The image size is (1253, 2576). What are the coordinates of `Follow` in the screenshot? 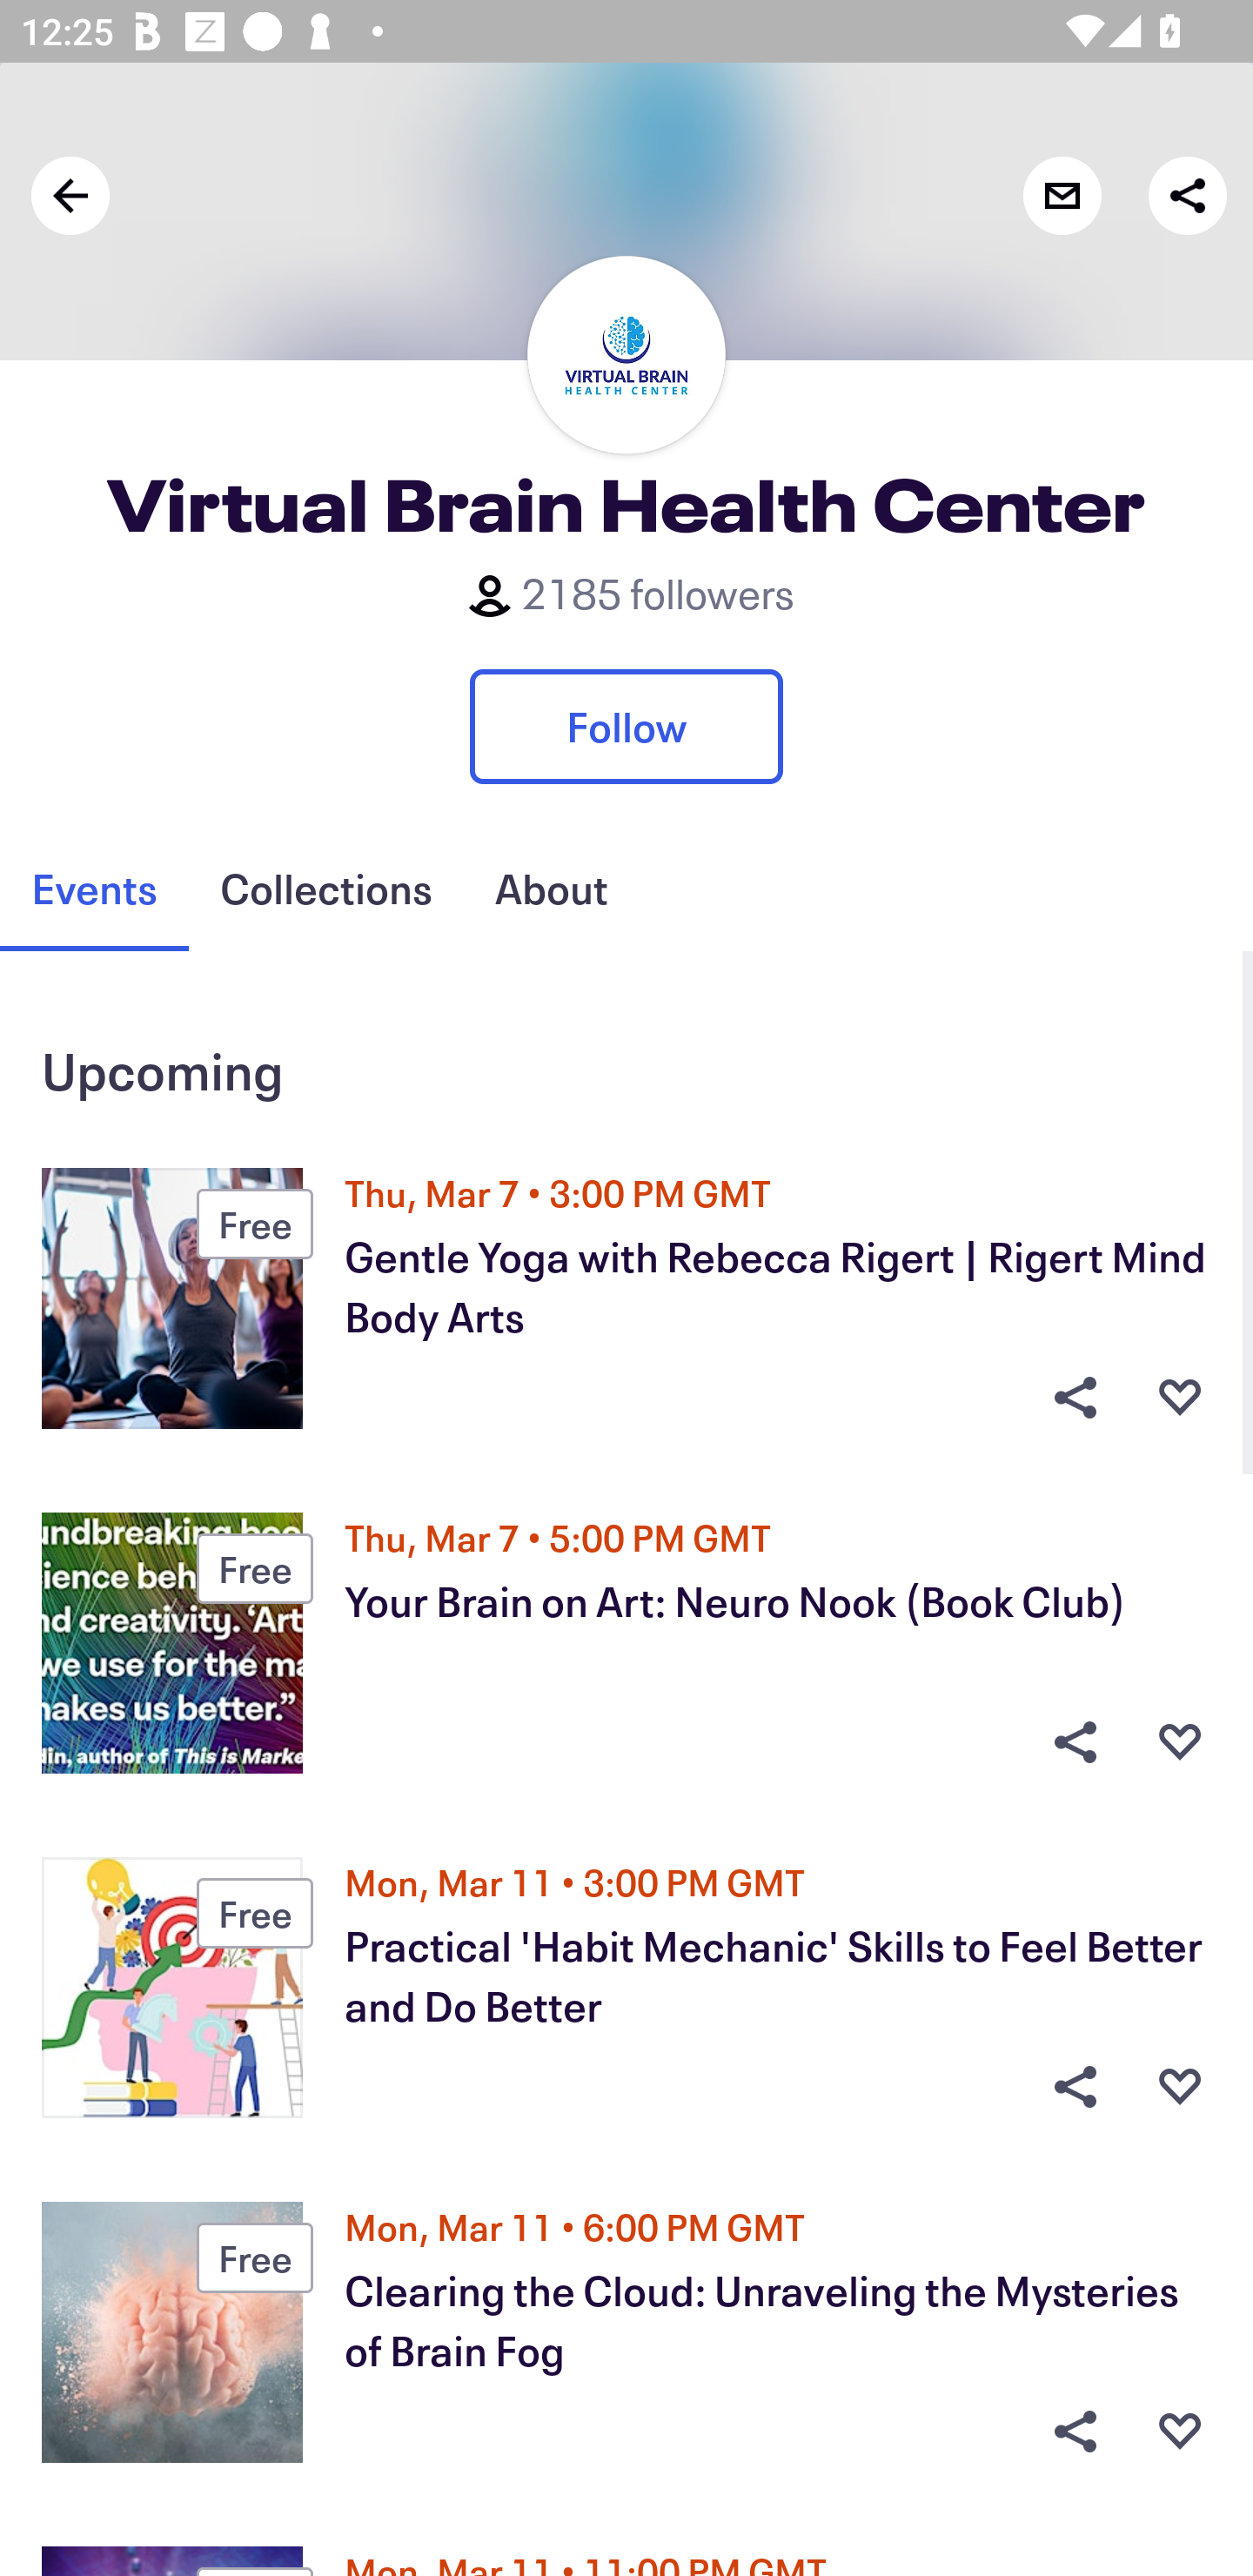 It's located at (626, 726).